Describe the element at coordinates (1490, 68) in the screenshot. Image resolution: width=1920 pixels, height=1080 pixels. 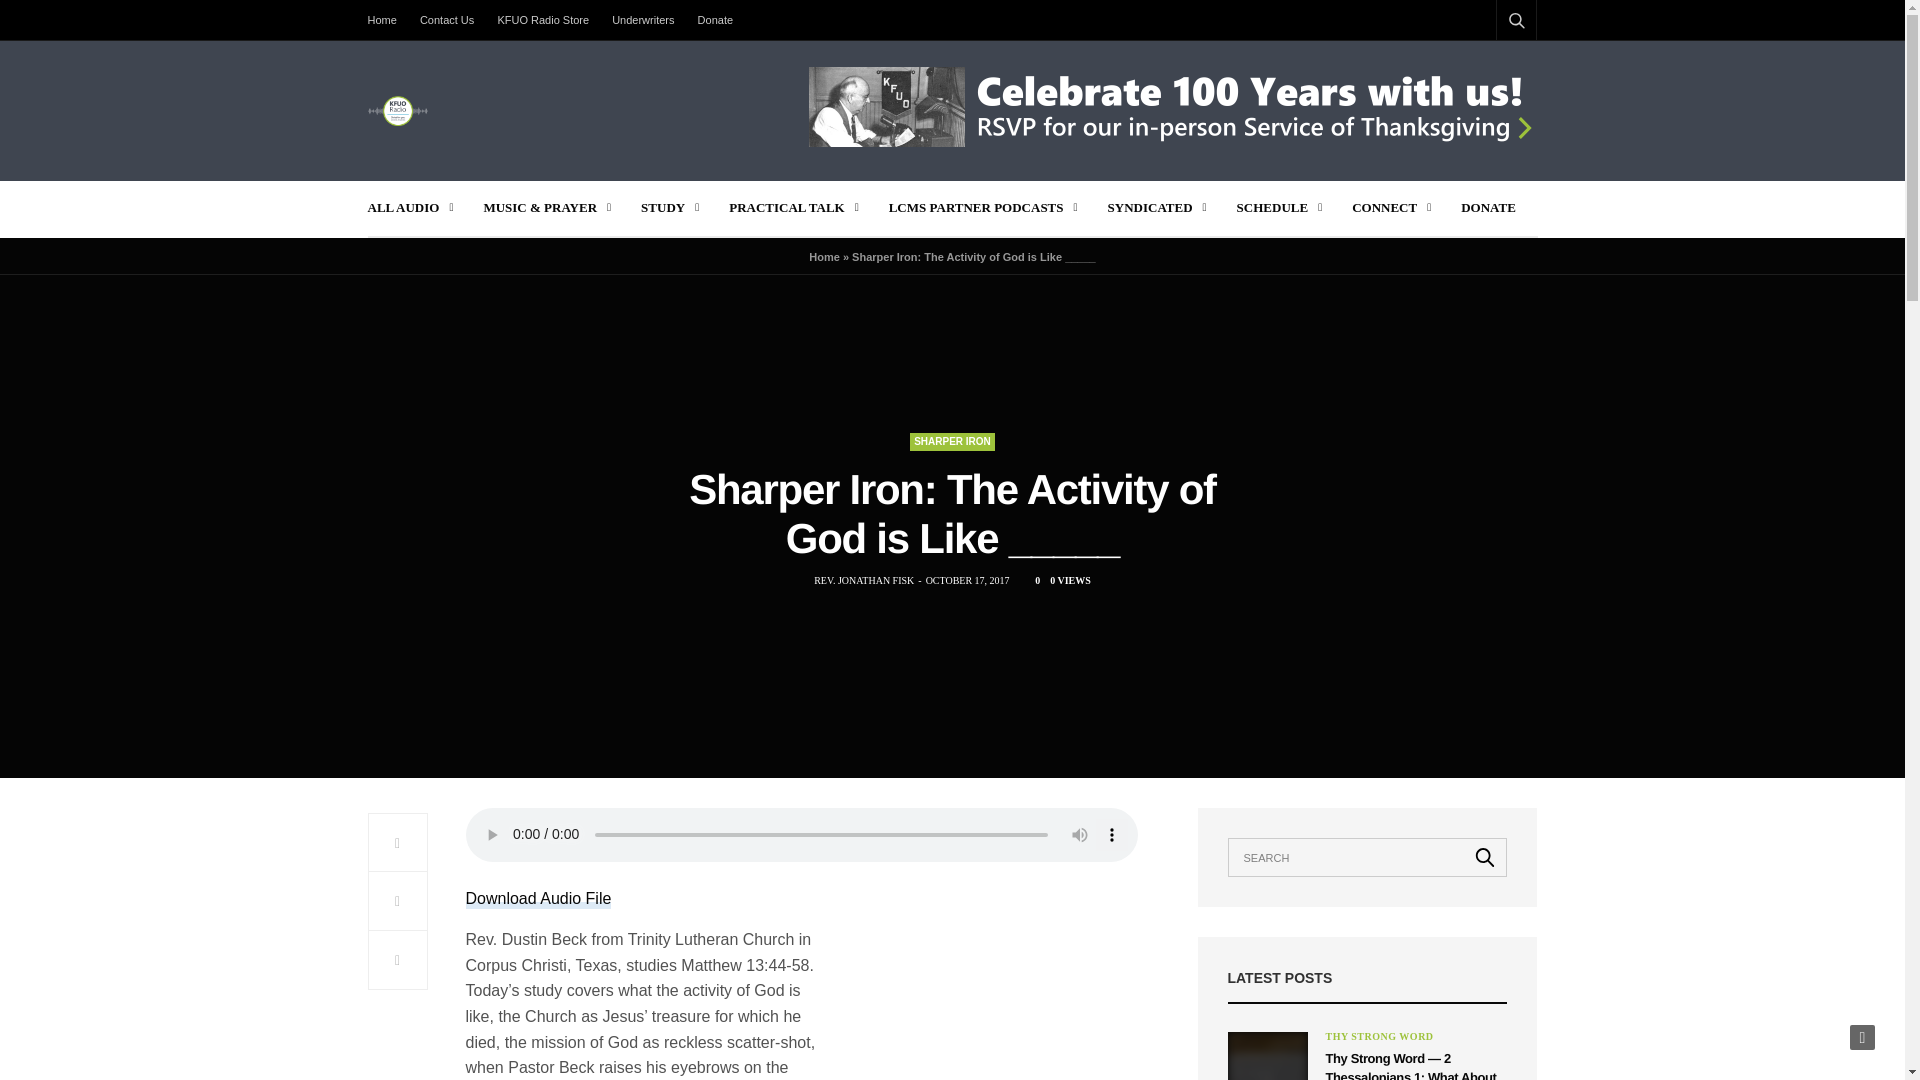
I see `Search` at that location.